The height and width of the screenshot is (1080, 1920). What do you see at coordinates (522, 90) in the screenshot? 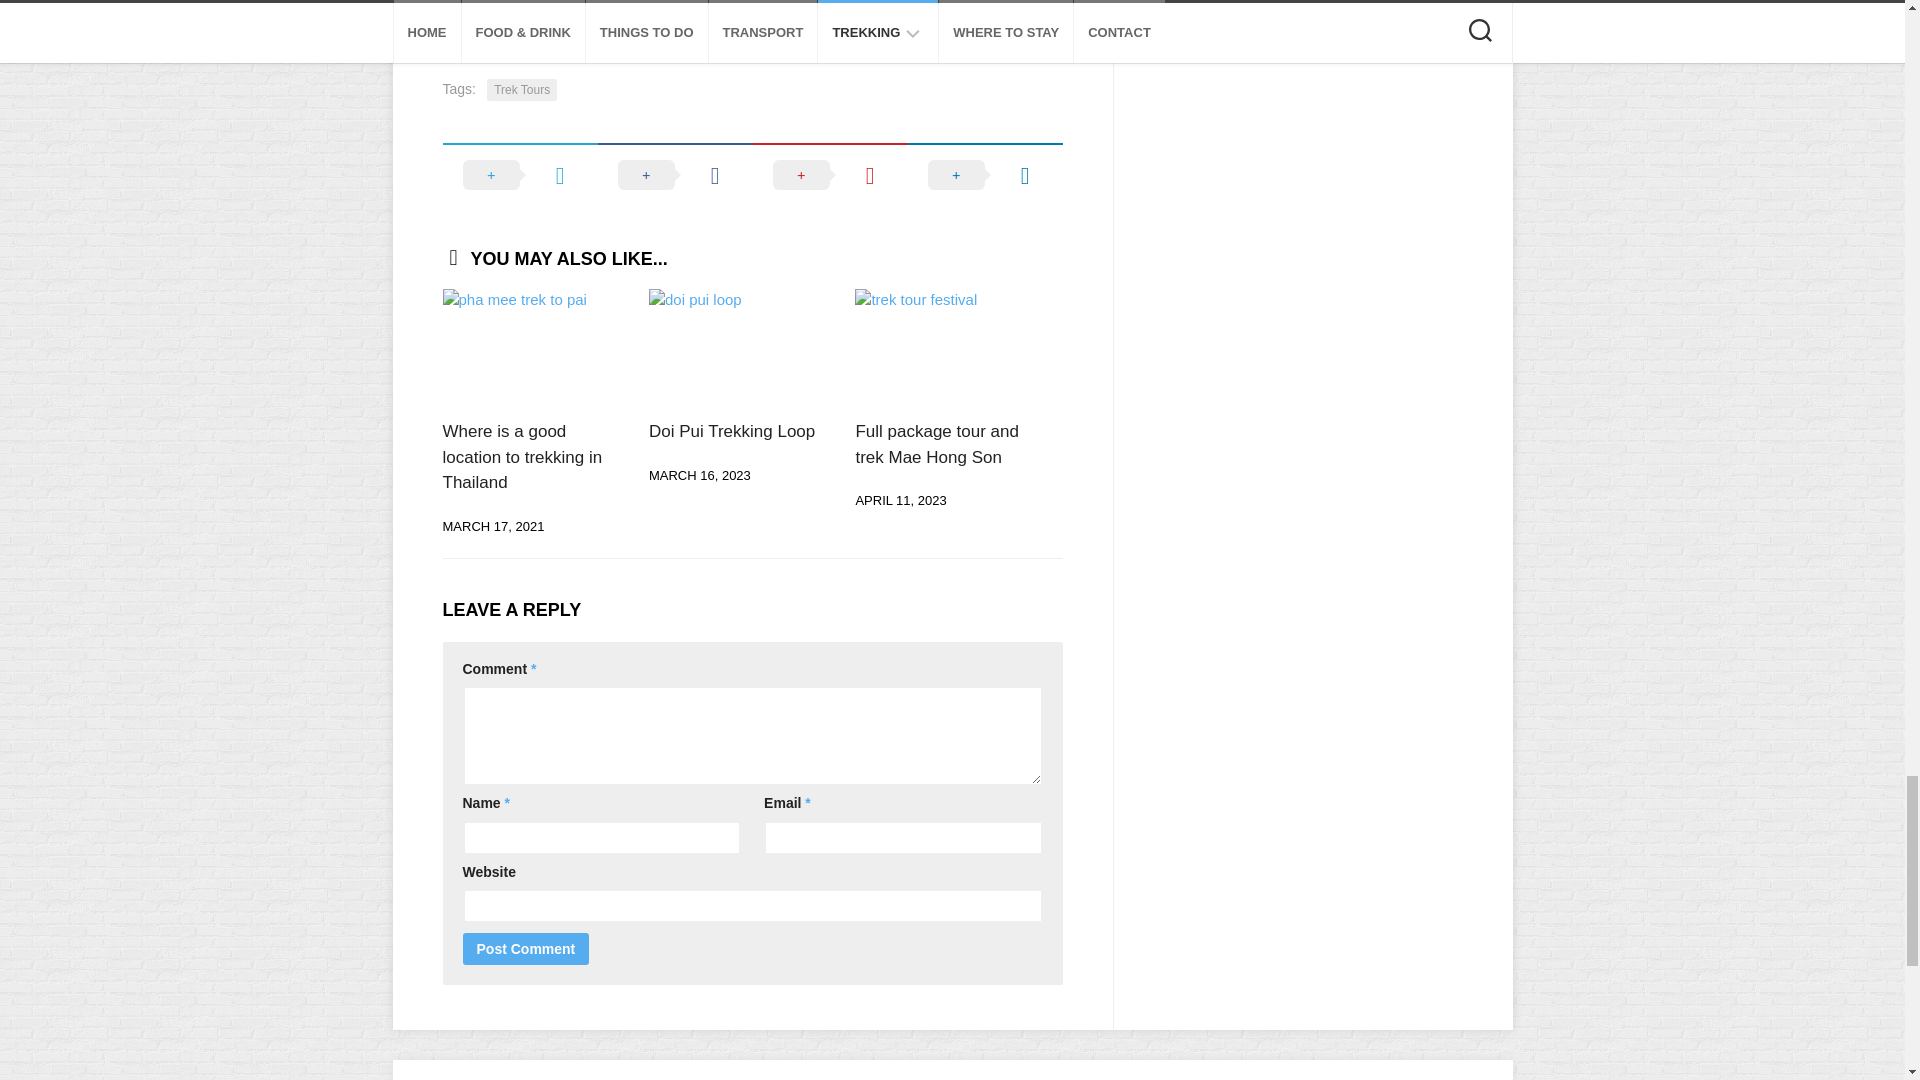
I see `Trek Tours` at bounding box center [522, 90].